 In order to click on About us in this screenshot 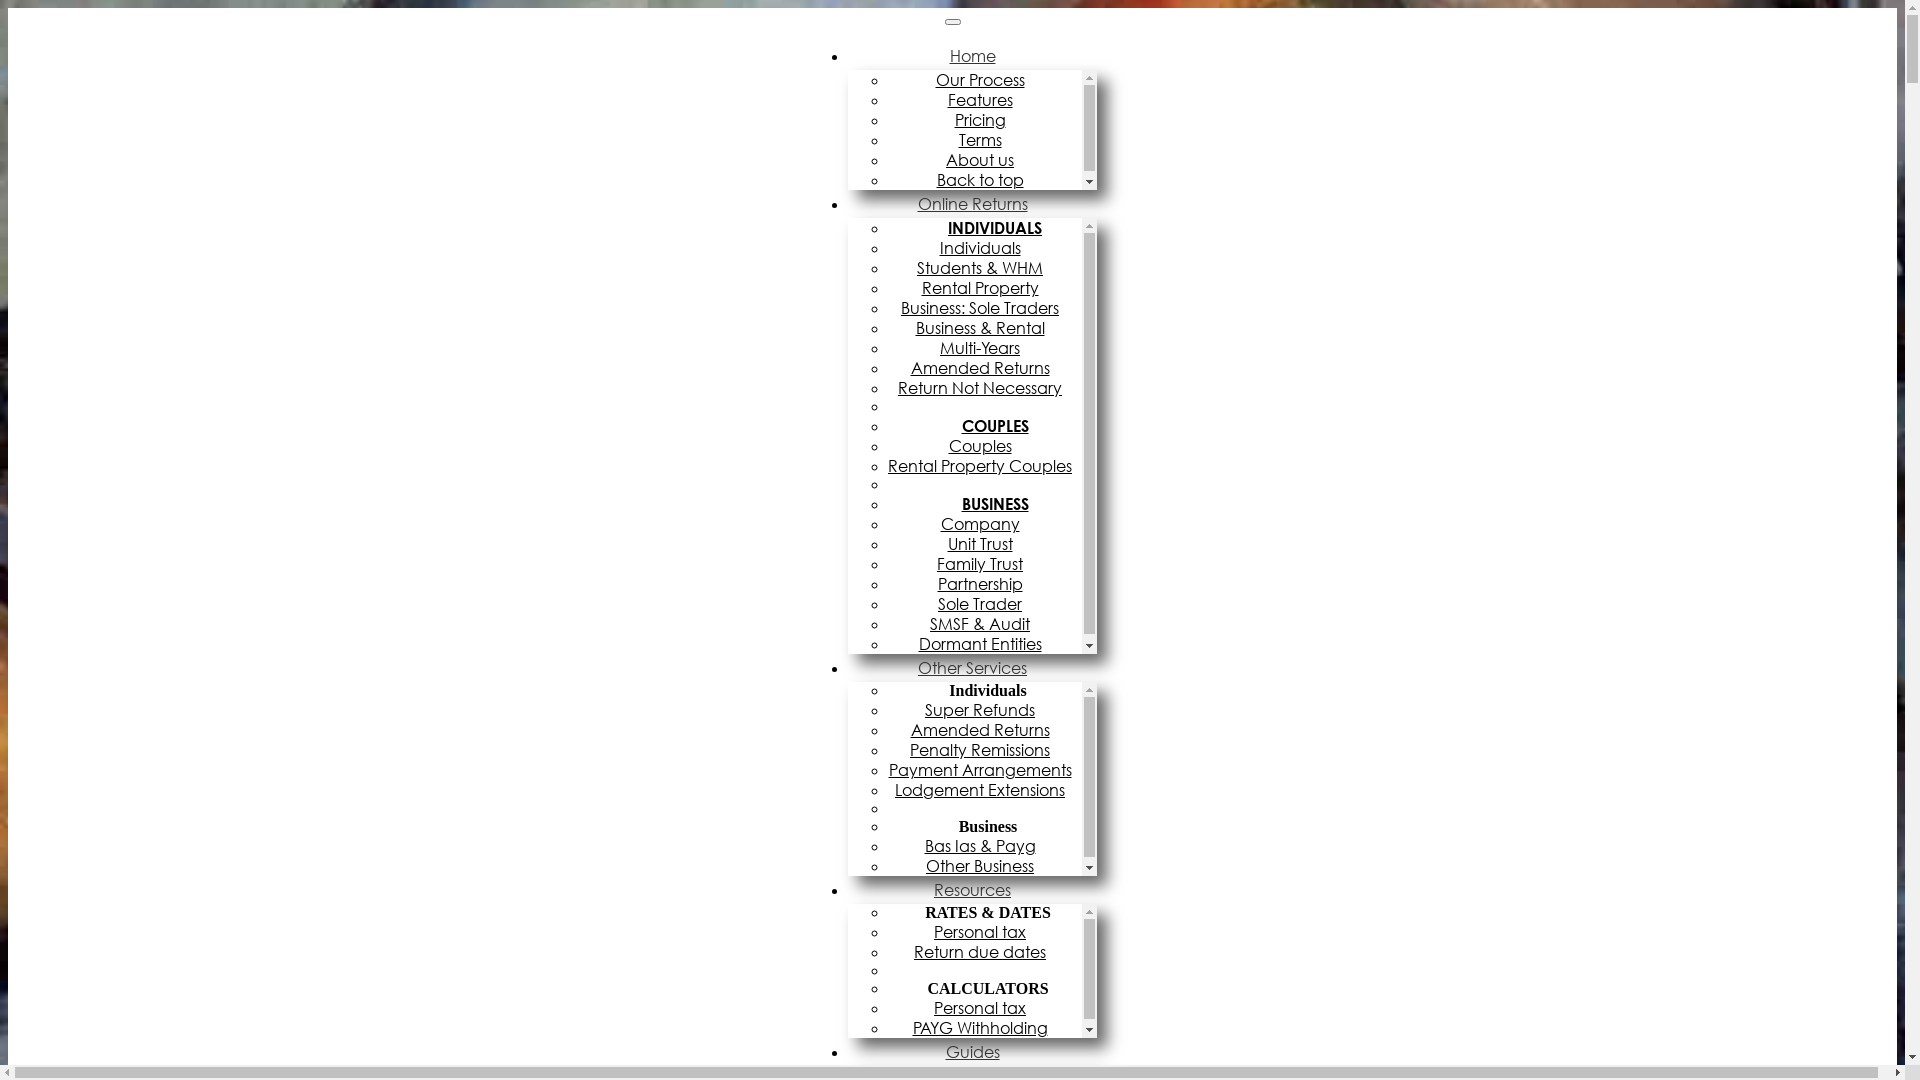, I will do `click(985, 160)`.